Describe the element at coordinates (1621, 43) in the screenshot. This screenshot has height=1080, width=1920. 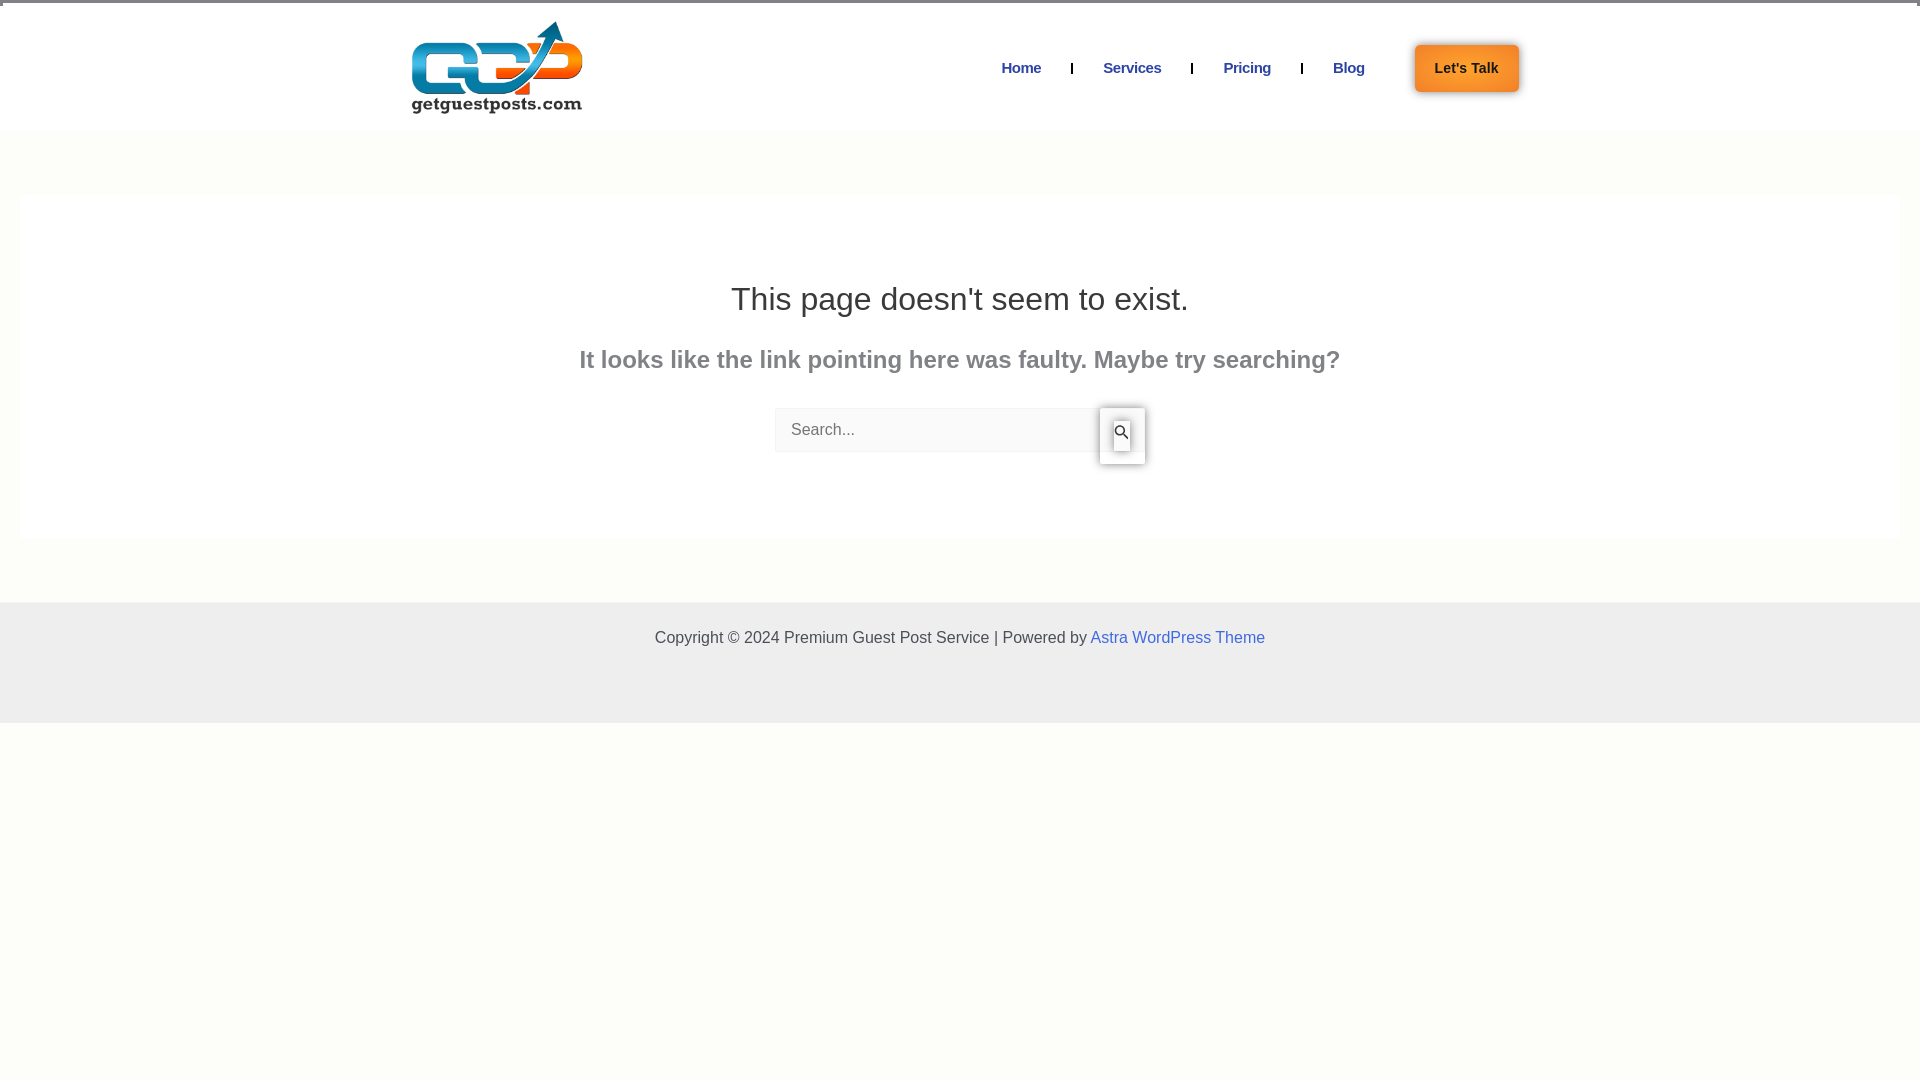
I see `Blog` at that location.